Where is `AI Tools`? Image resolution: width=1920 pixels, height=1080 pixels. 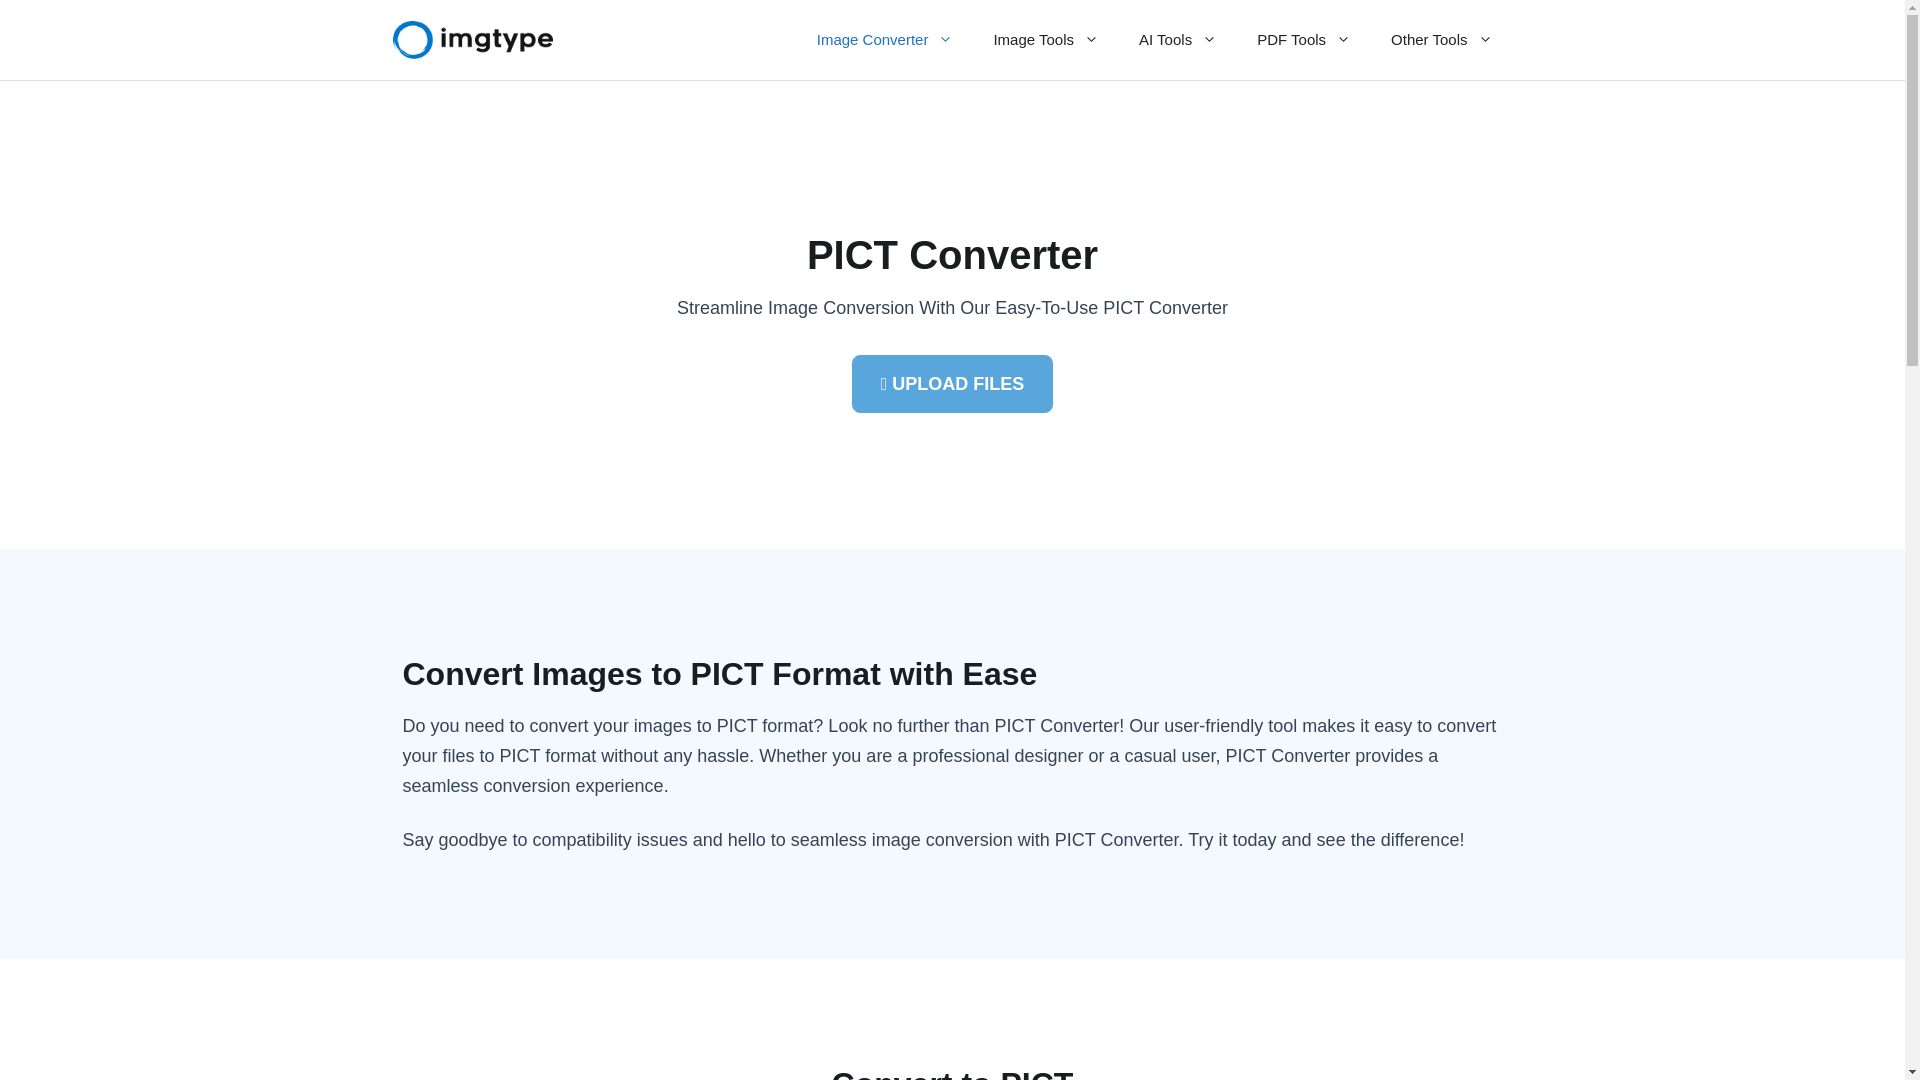 AI Tools is located at coordinates (1178, 40).